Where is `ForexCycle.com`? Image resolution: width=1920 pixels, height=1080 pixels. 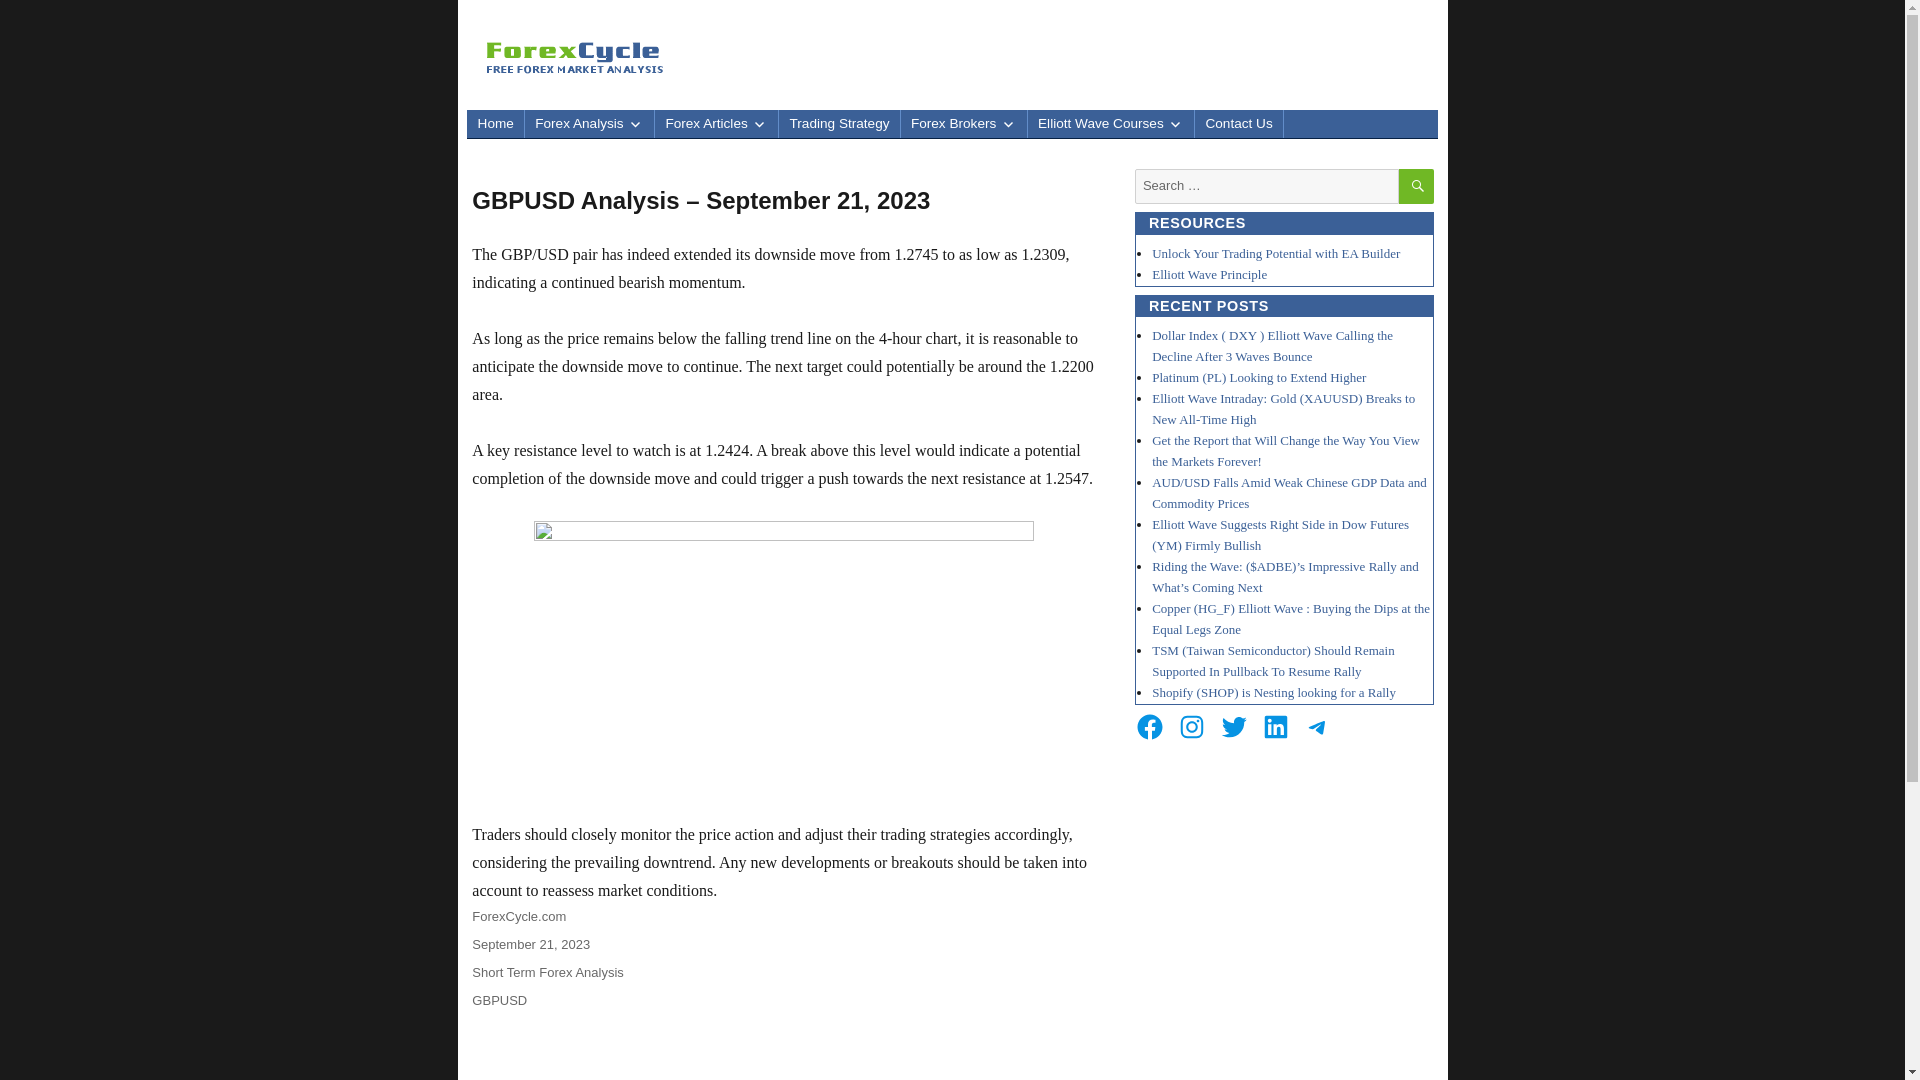 ForexCycle.com is located at coordinates (519, 916).